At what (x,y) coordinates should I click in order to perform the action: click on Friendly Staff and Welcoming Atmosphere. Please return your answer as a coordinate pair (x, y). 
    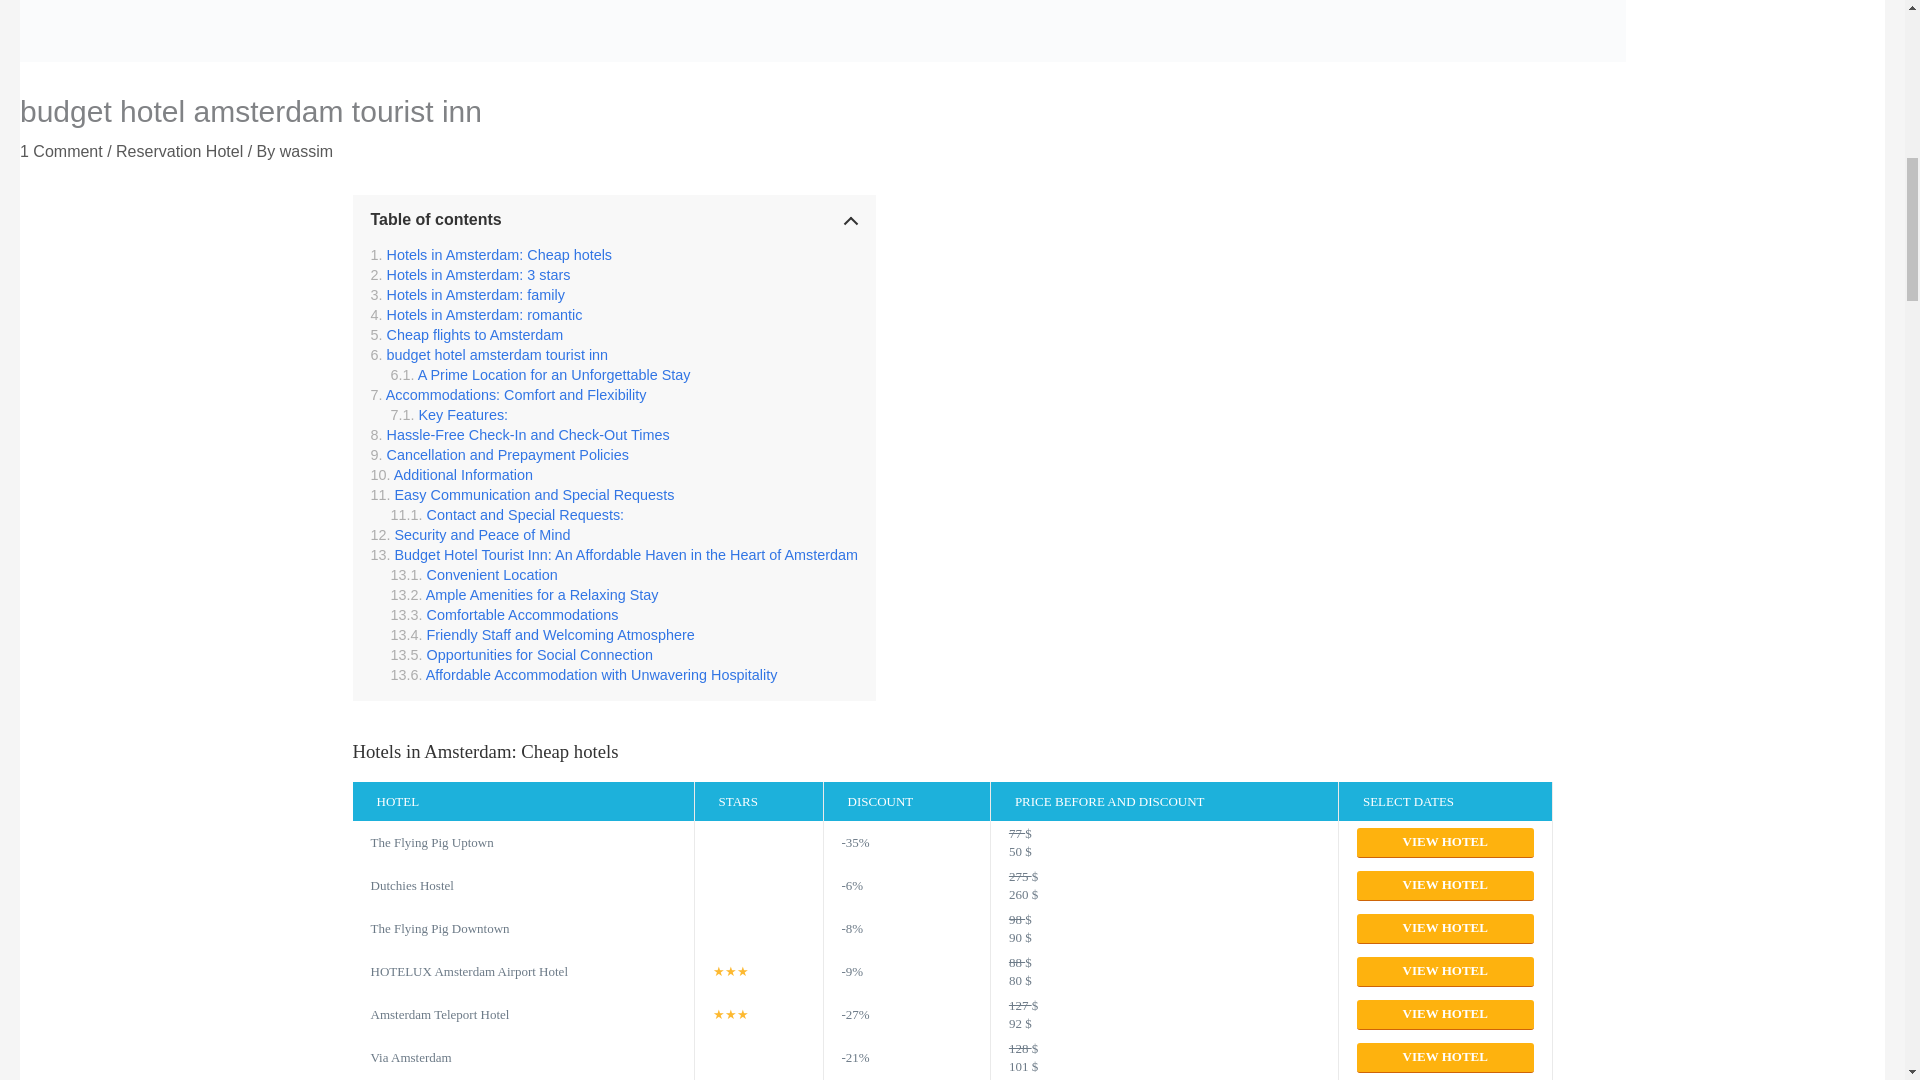
    Looking at the image, I should click on (541, 634).